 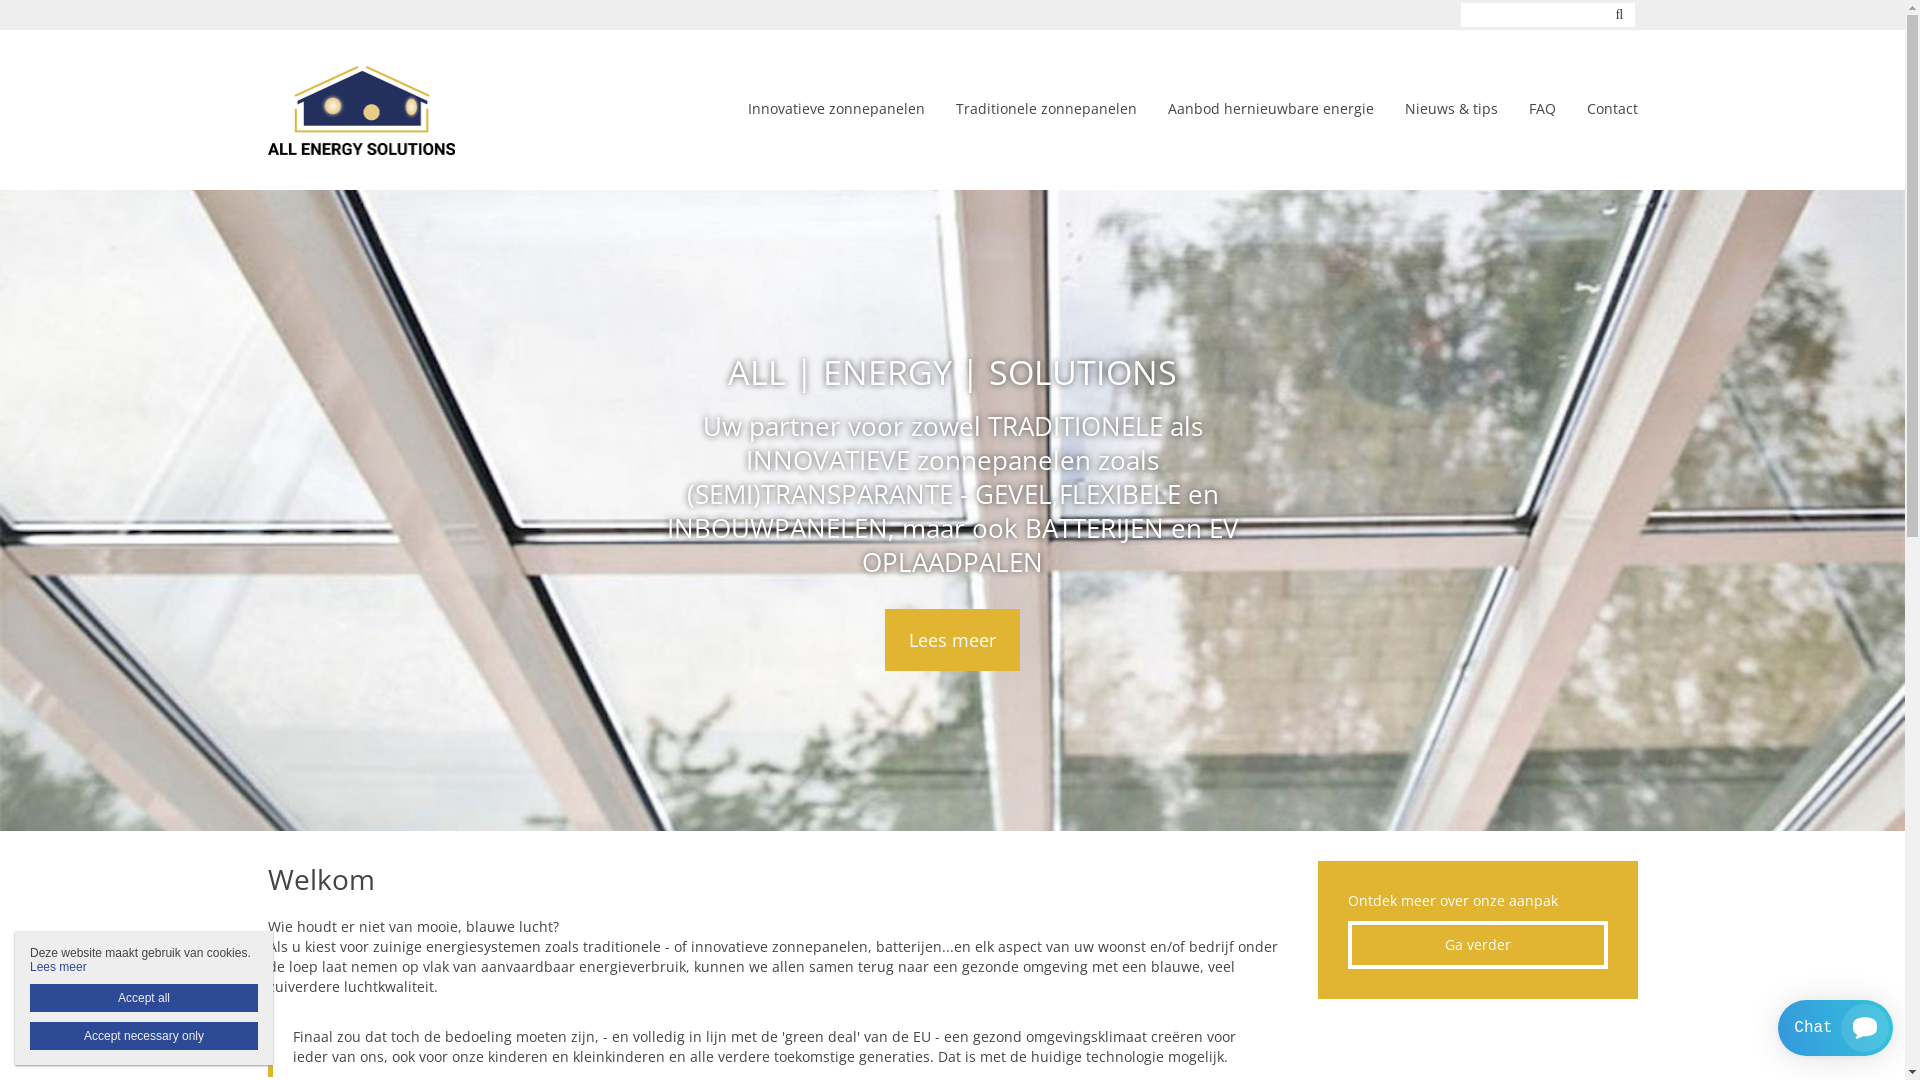 I want to click on Innovatieve zonnepanelen, so click(x=836, y=110).